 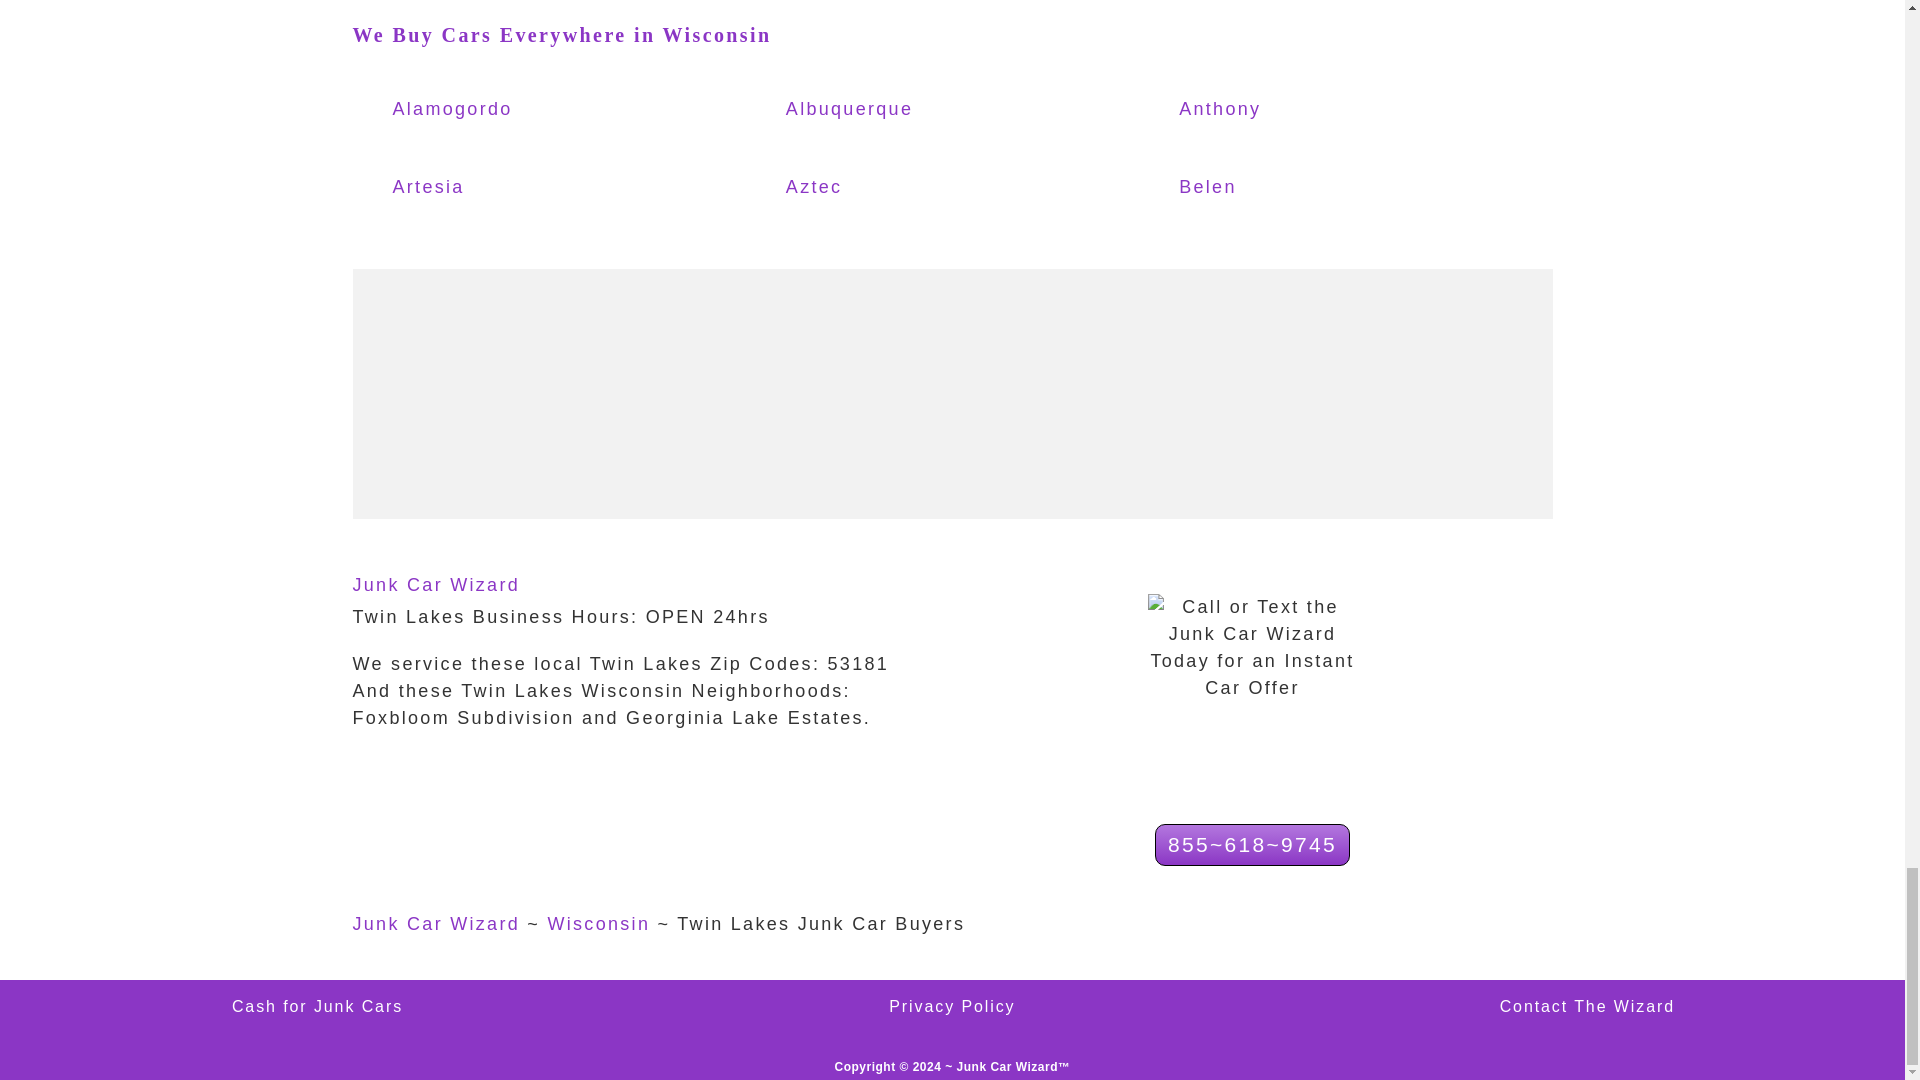 I want to click on Cash for Junk Cars, so click(x=318, y=1006).